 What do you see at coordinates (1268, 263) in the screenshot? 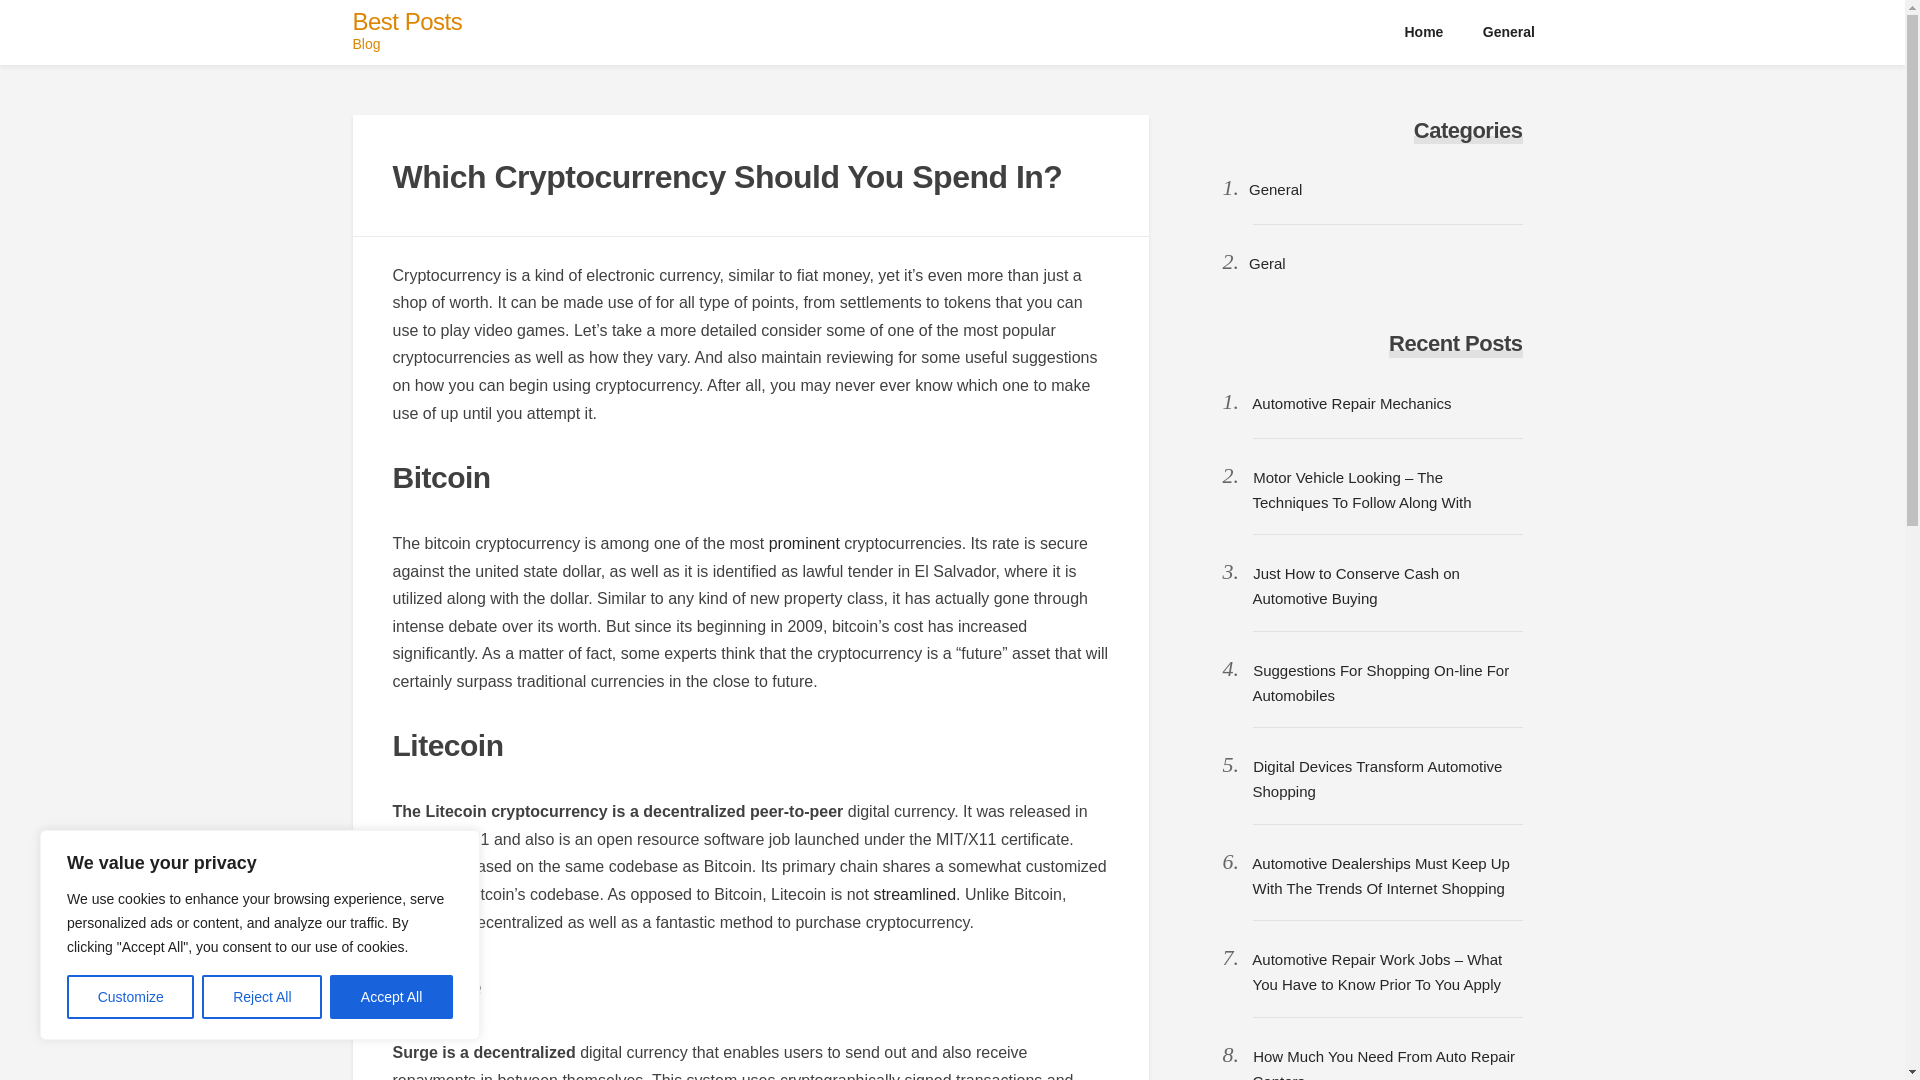
I see `Geral` at bounding box center [1268, 263].